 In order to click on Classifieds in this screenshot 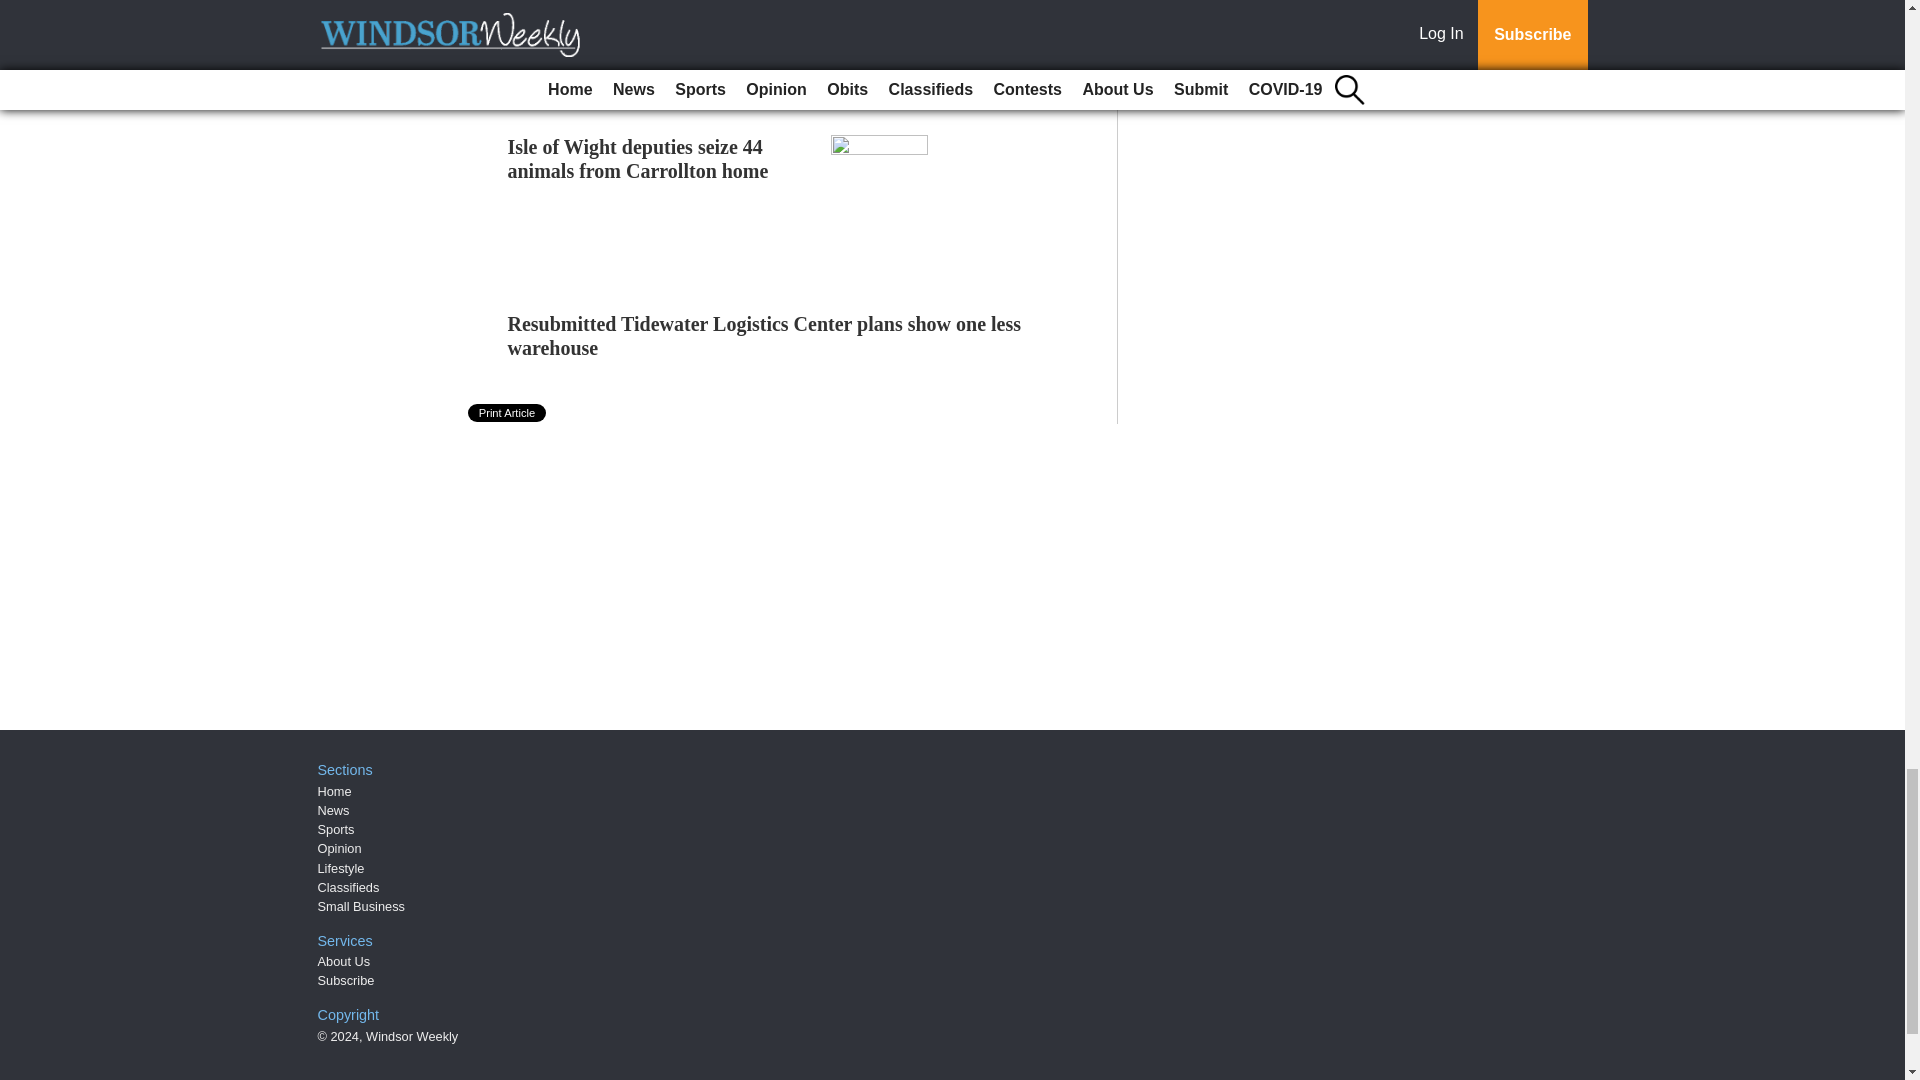, I will do `click(349, 888)`.